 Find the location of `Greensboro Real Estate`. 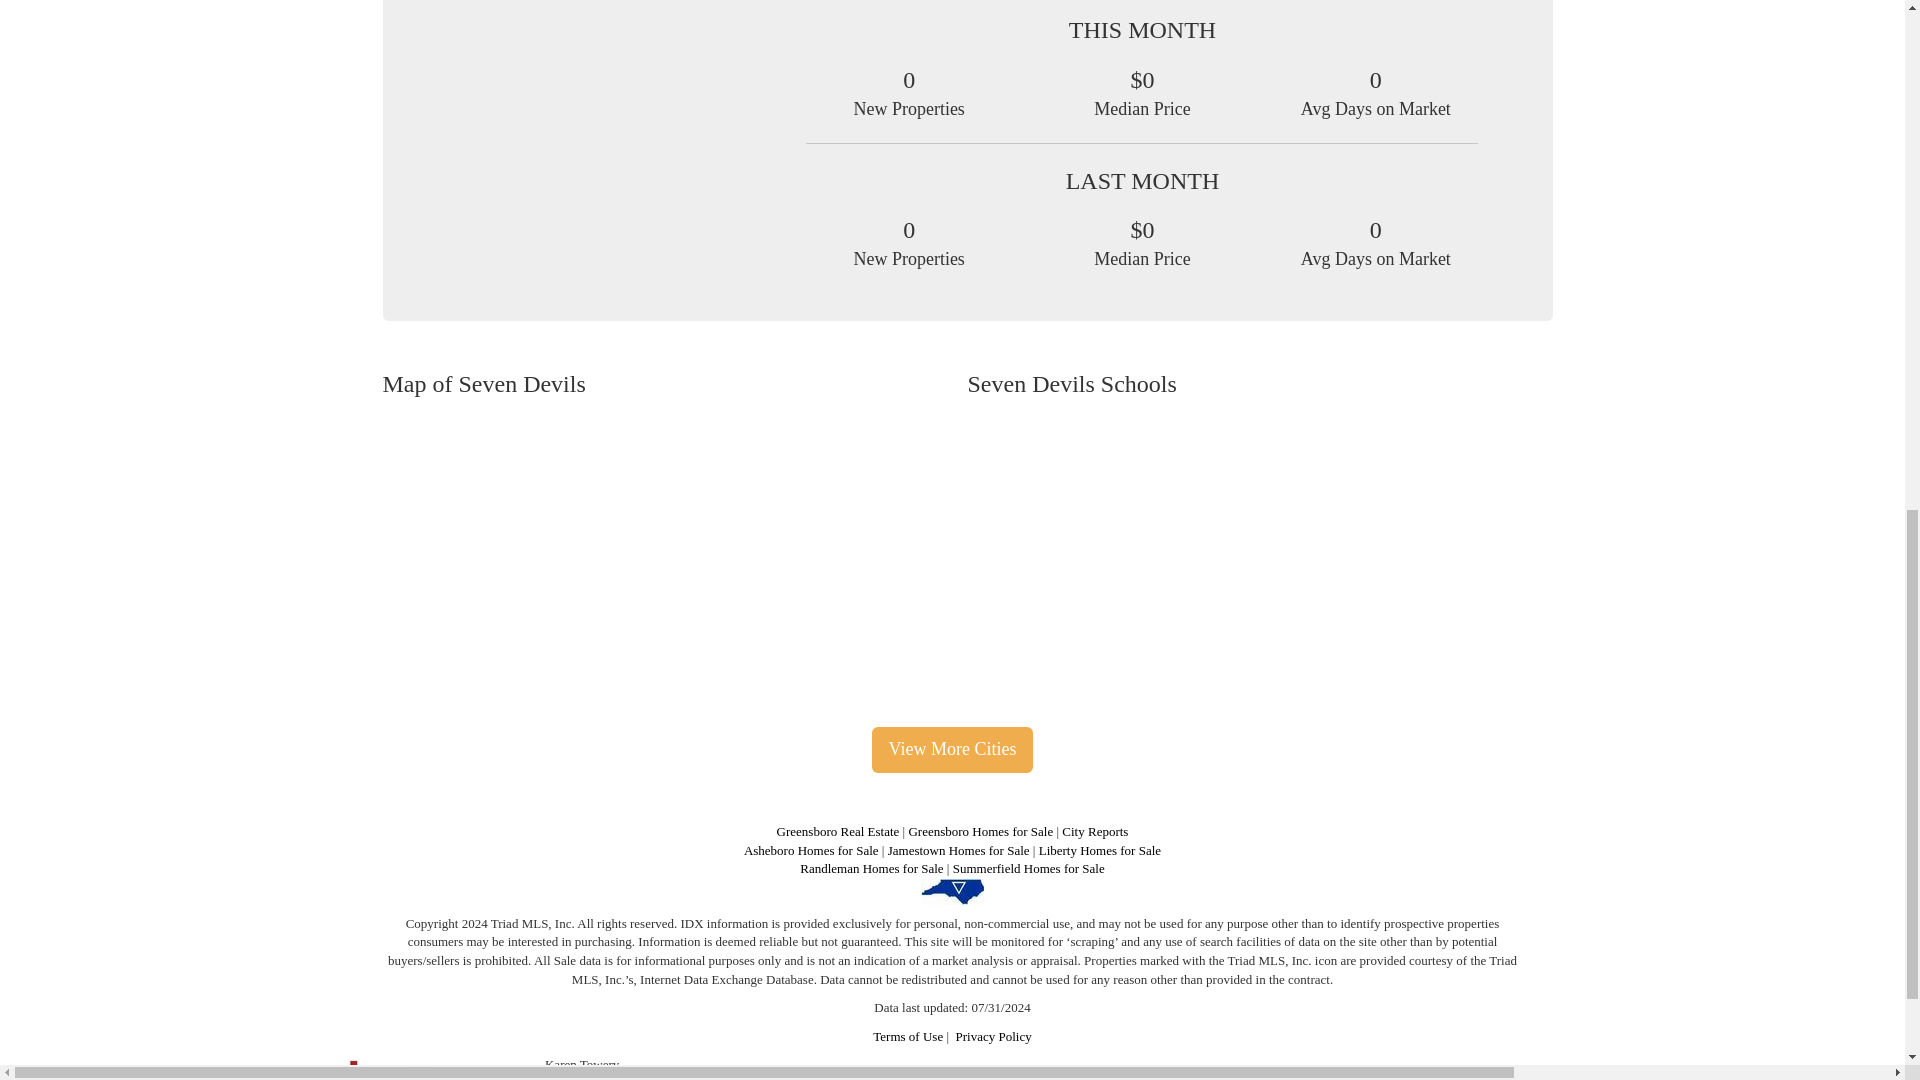

Greensboro Real Estate is located at coordinates (838, 832).